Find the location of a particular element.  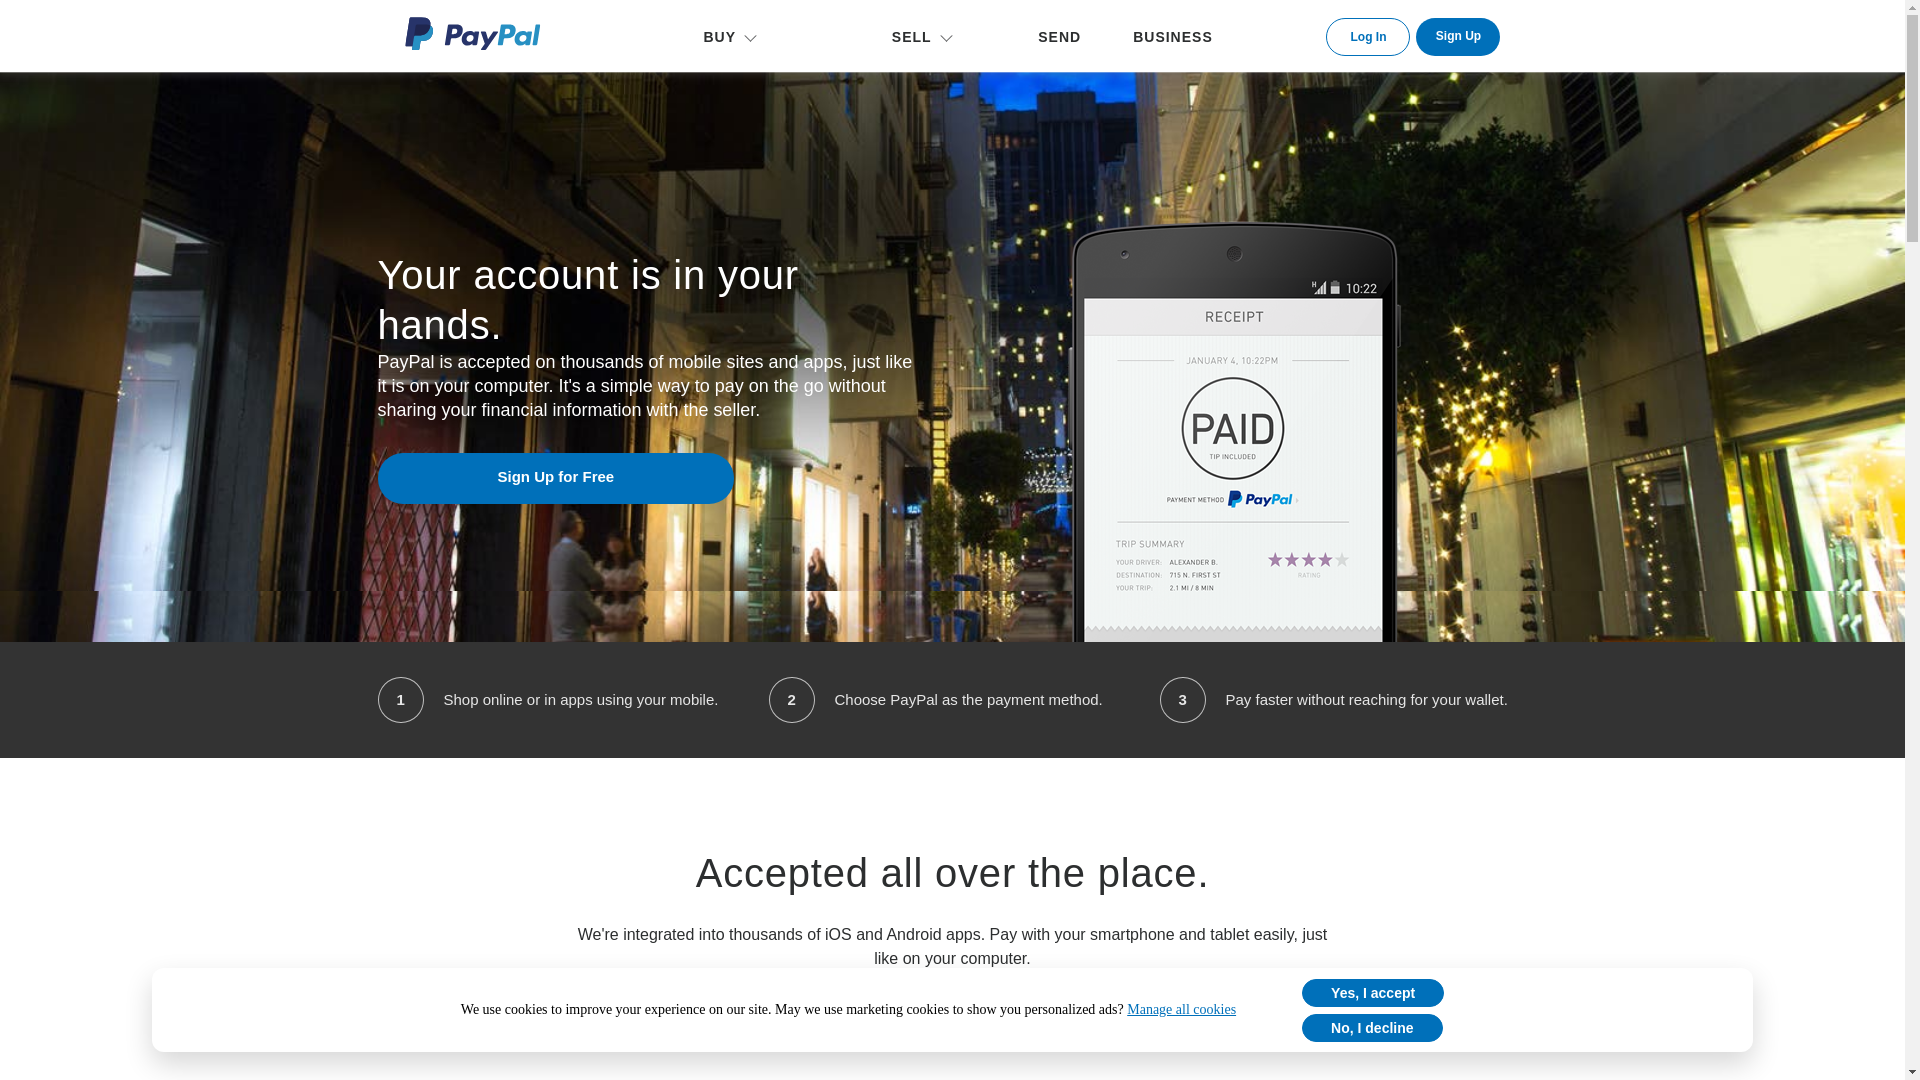

Sign Up is located at coordinates (1458, 37).